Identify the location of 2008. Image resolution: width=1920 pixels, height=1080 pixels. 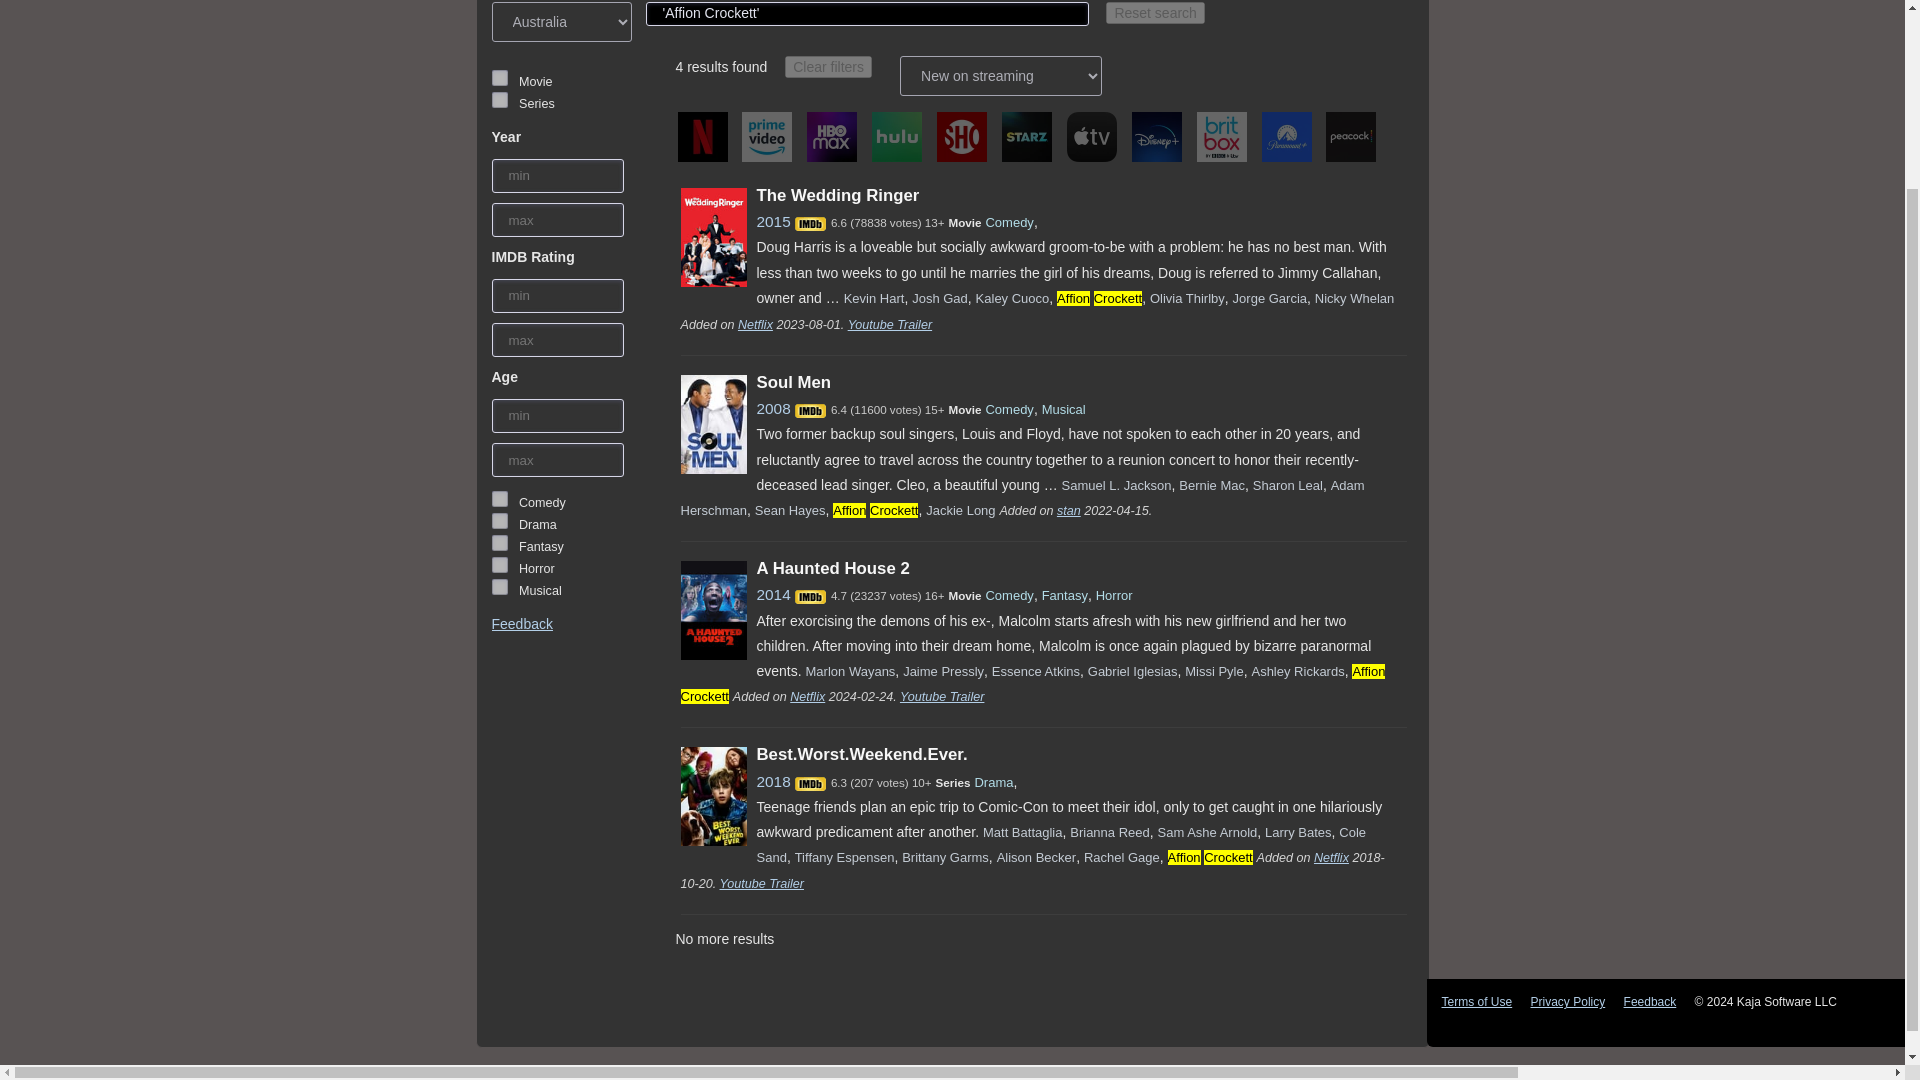
(772, 408).